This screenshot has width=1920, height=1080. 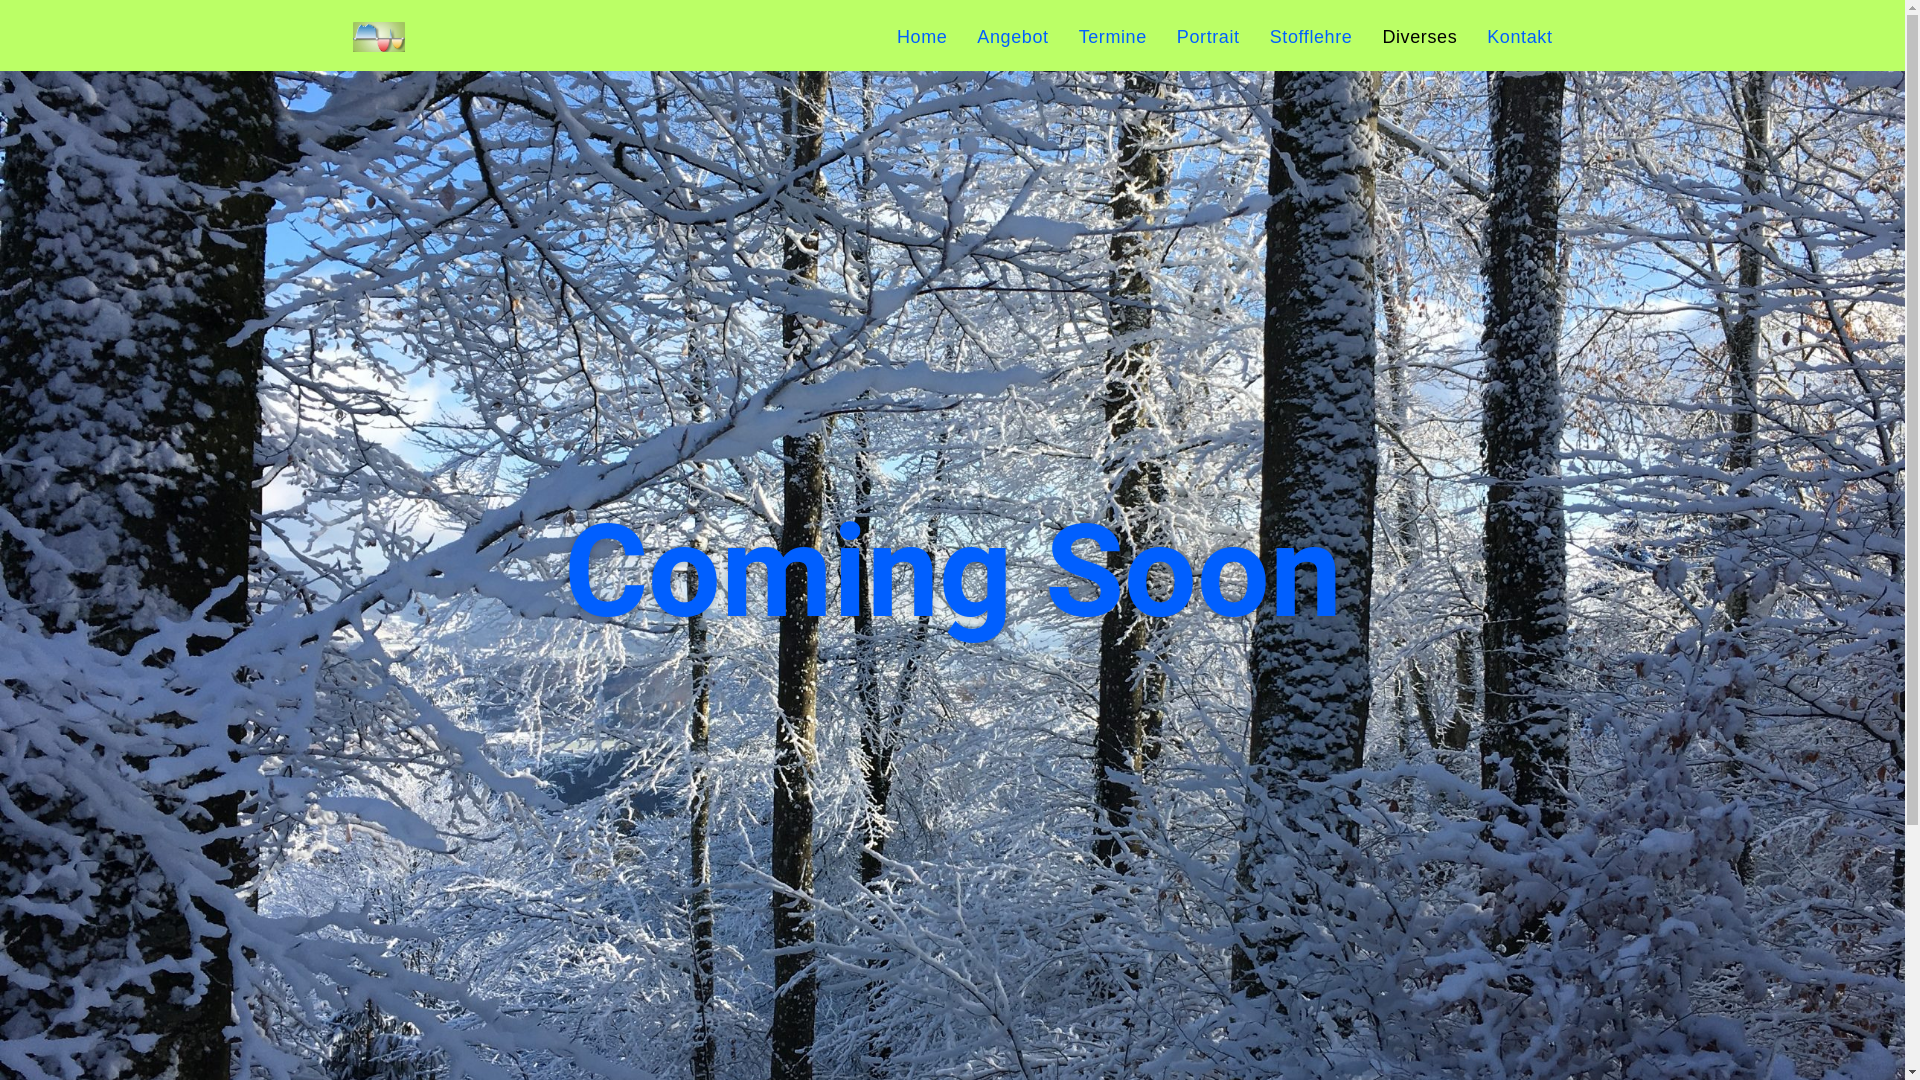 I want to click on Home, so click(x=922, y=37).